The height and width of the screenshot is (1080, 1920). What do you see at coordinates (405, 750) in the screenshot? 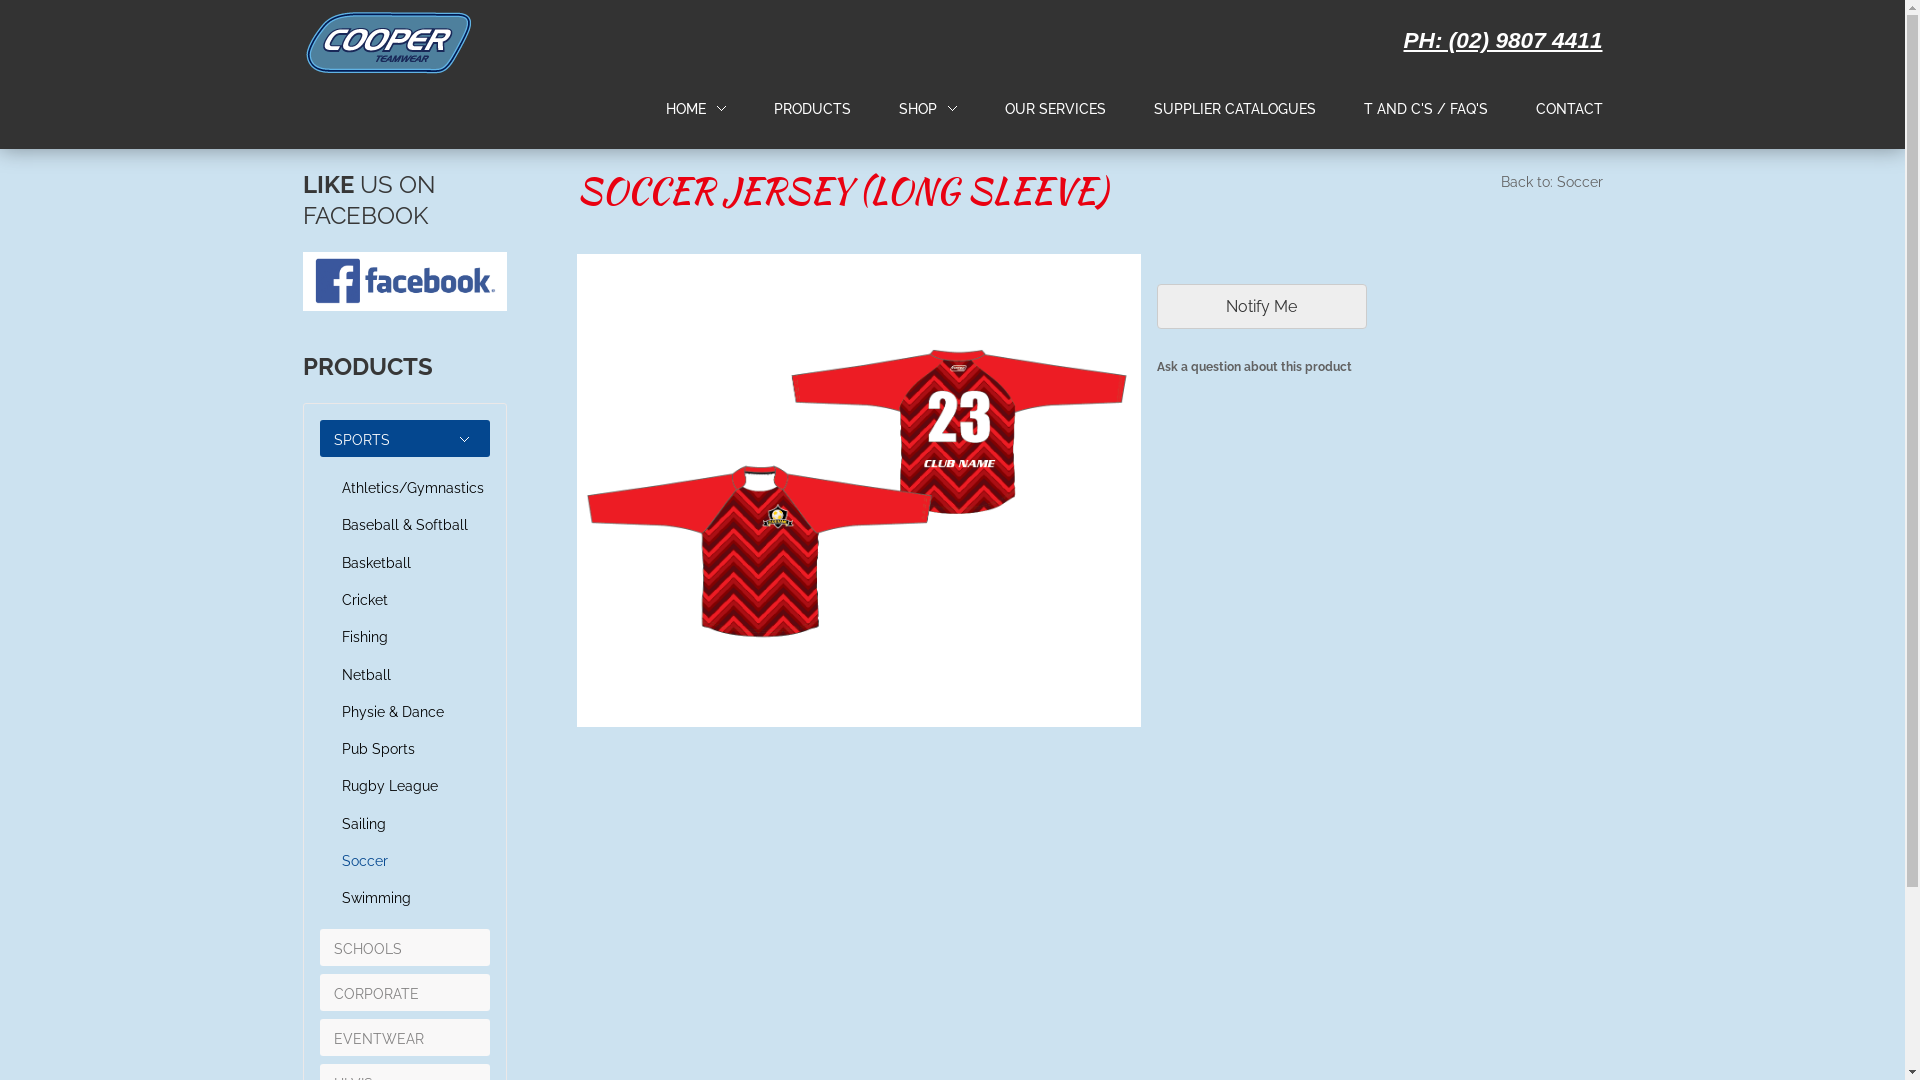
I see `Pub Sports` at bounding box center [405, 750].